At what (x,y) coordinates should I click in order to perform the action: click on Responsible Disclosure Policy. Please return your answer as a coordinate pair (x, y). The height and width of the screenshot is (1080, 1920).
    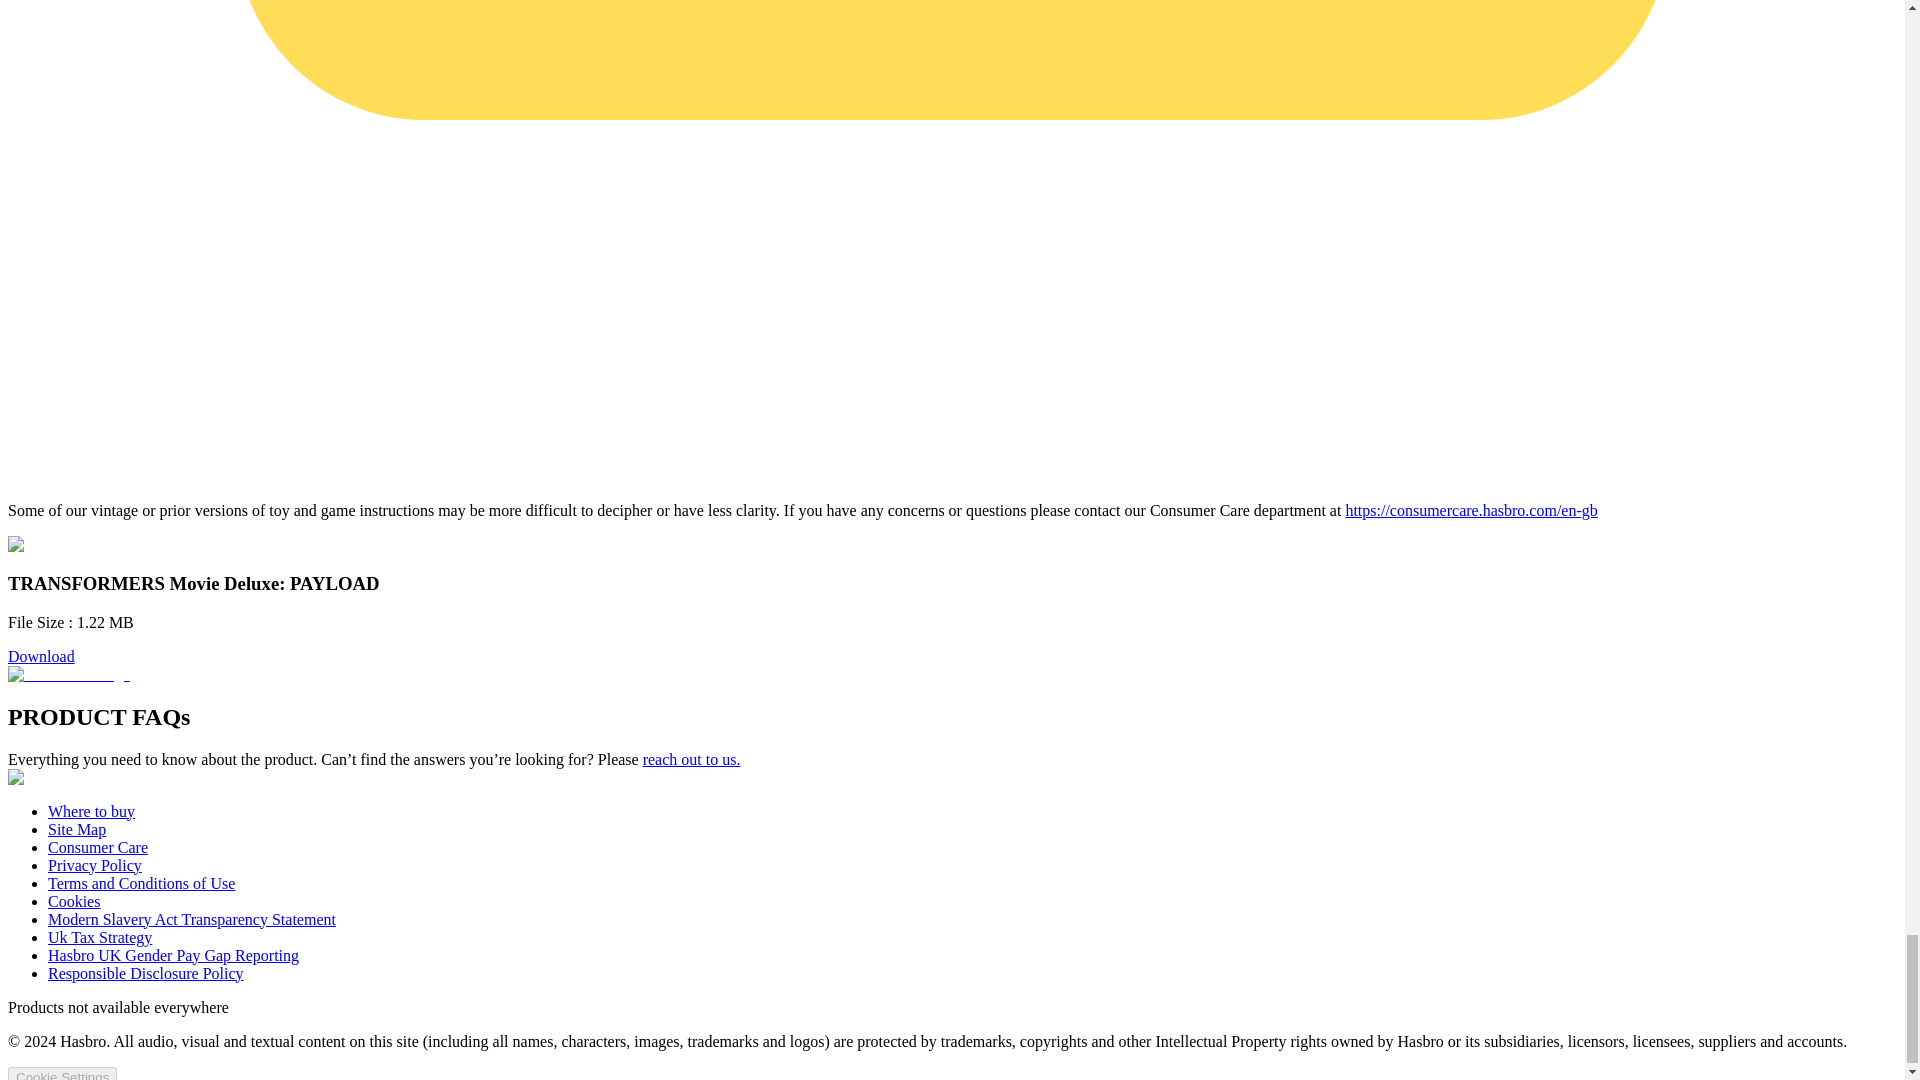
    Looking at the image, I should click on (146, 973).